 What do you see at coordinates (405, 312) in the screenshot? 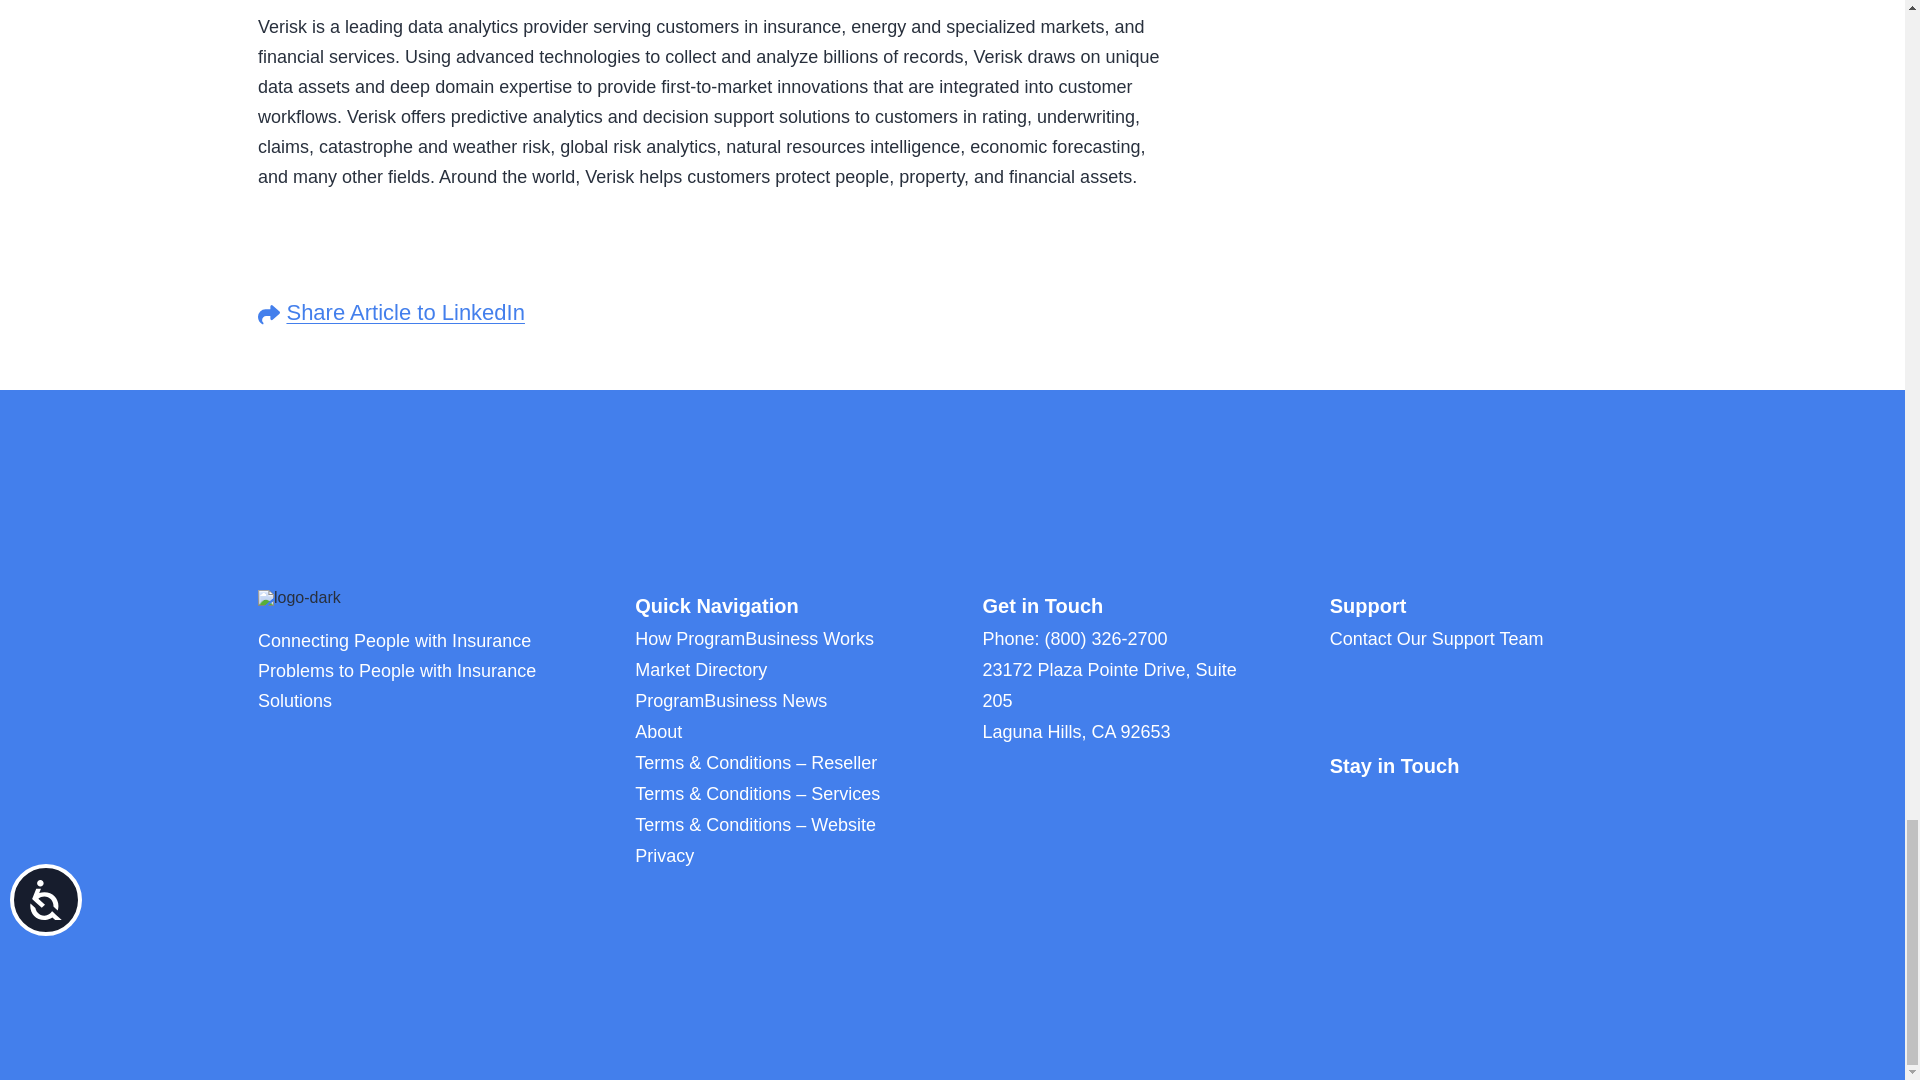
I see `Share Article to LinkedIn` at bounding box center [405, 312].